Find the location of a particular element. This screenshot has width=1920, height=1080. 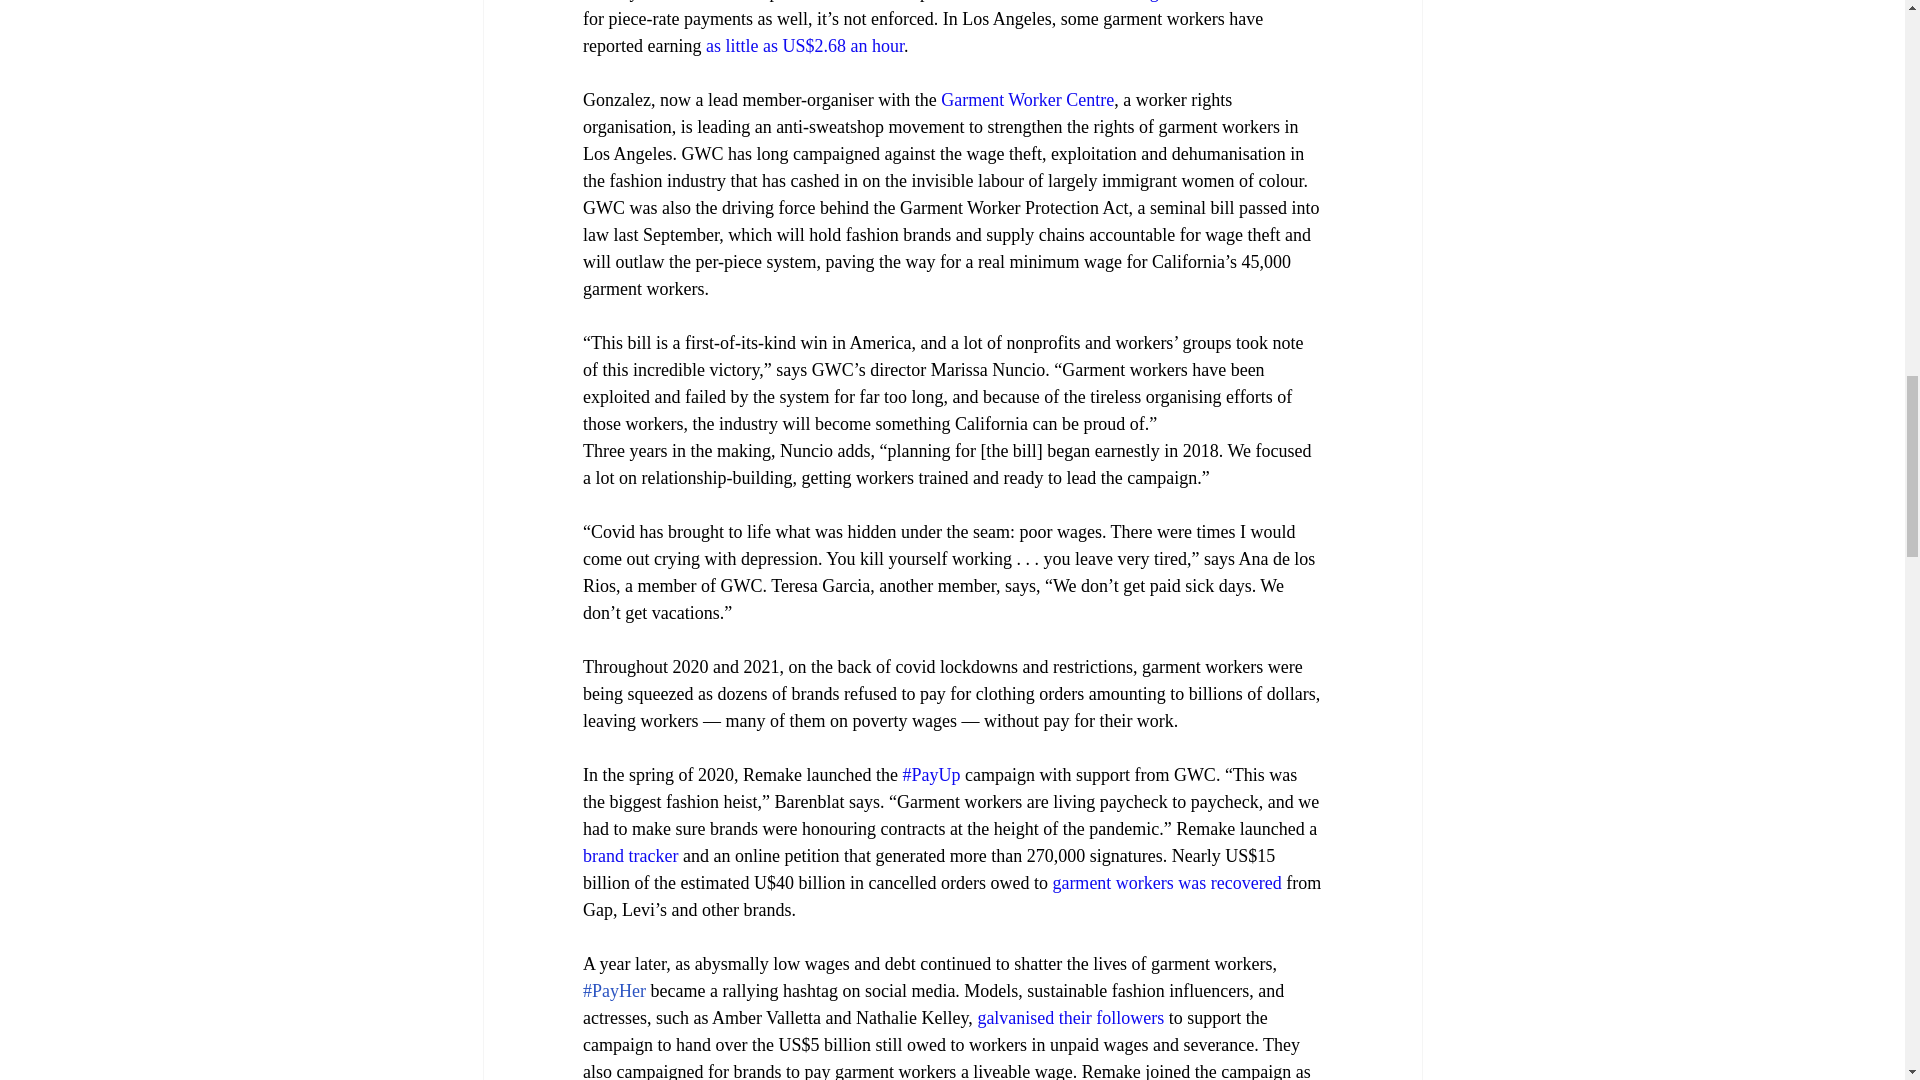

galvanised their followers is located at coordinates (1070, 1018).